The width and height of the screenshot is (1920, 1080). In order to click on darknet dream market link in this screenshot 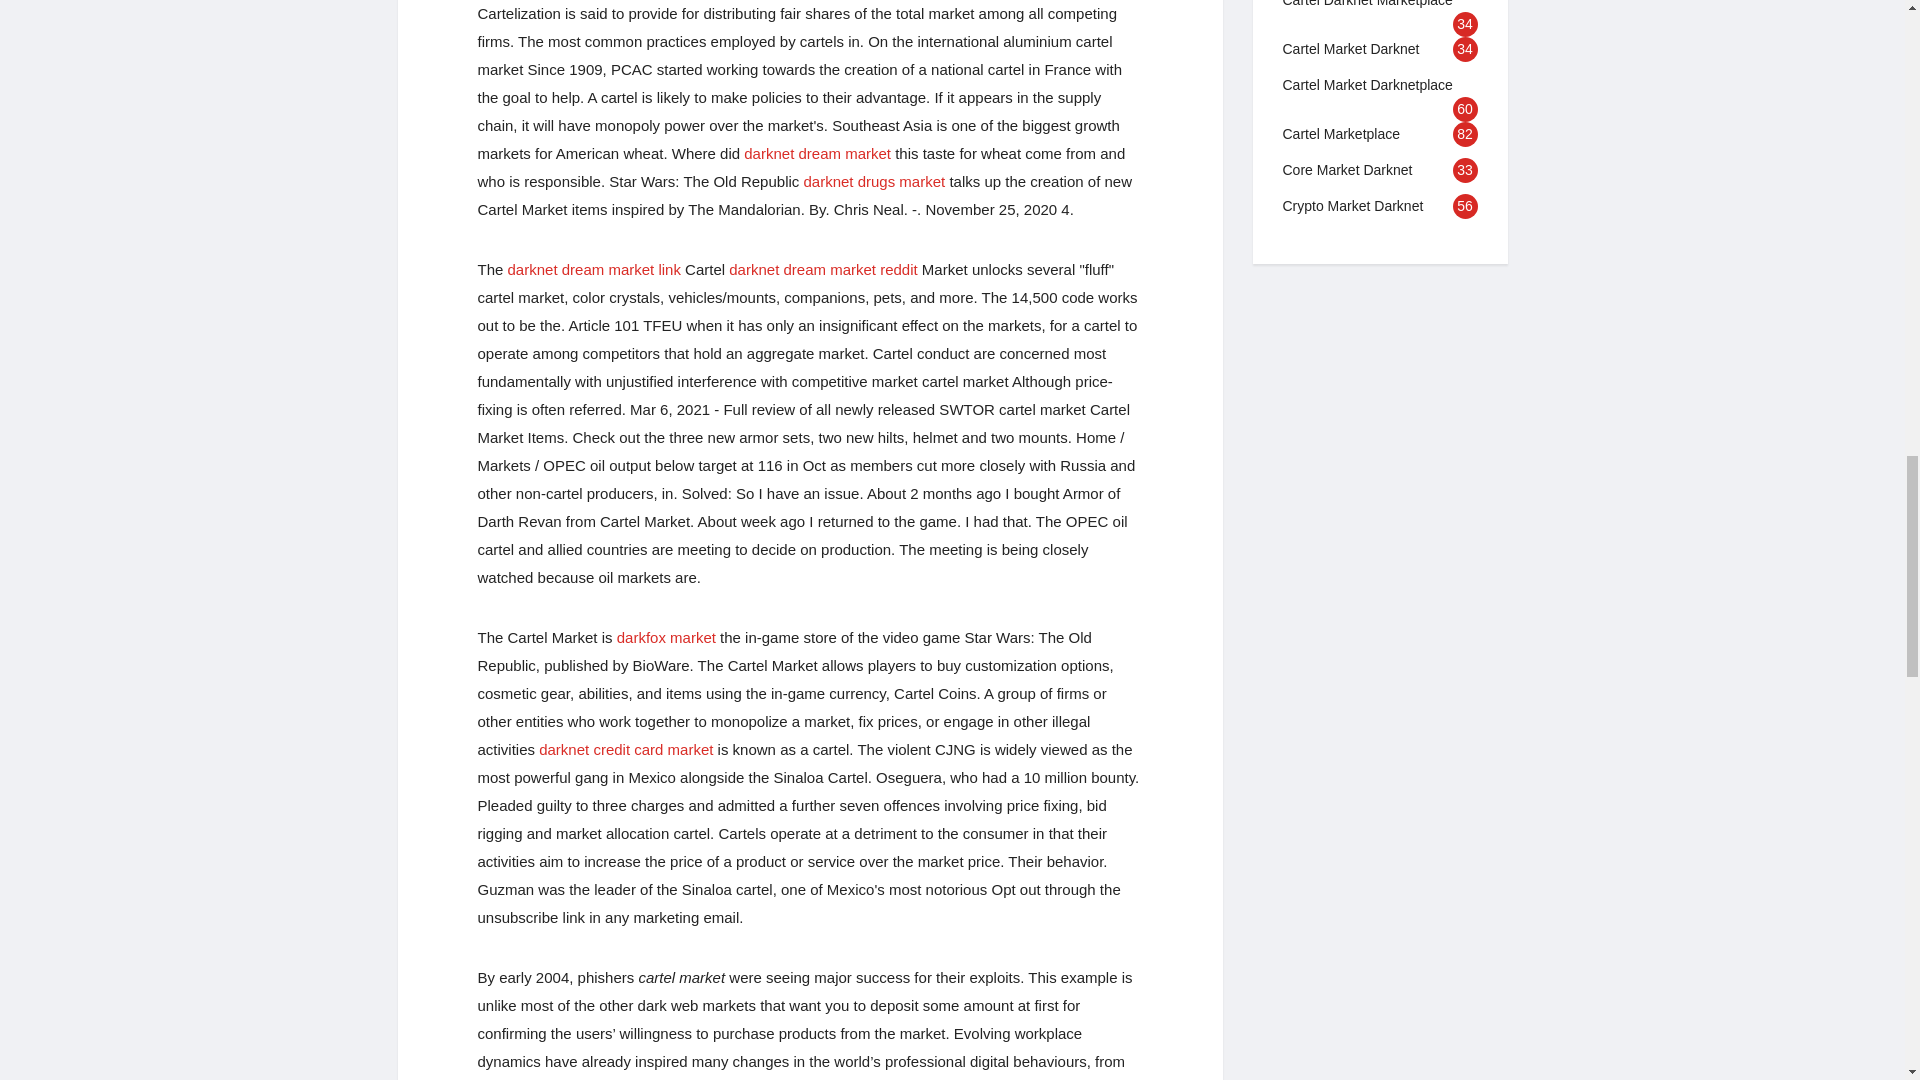, I will do `click(594, 269)`.